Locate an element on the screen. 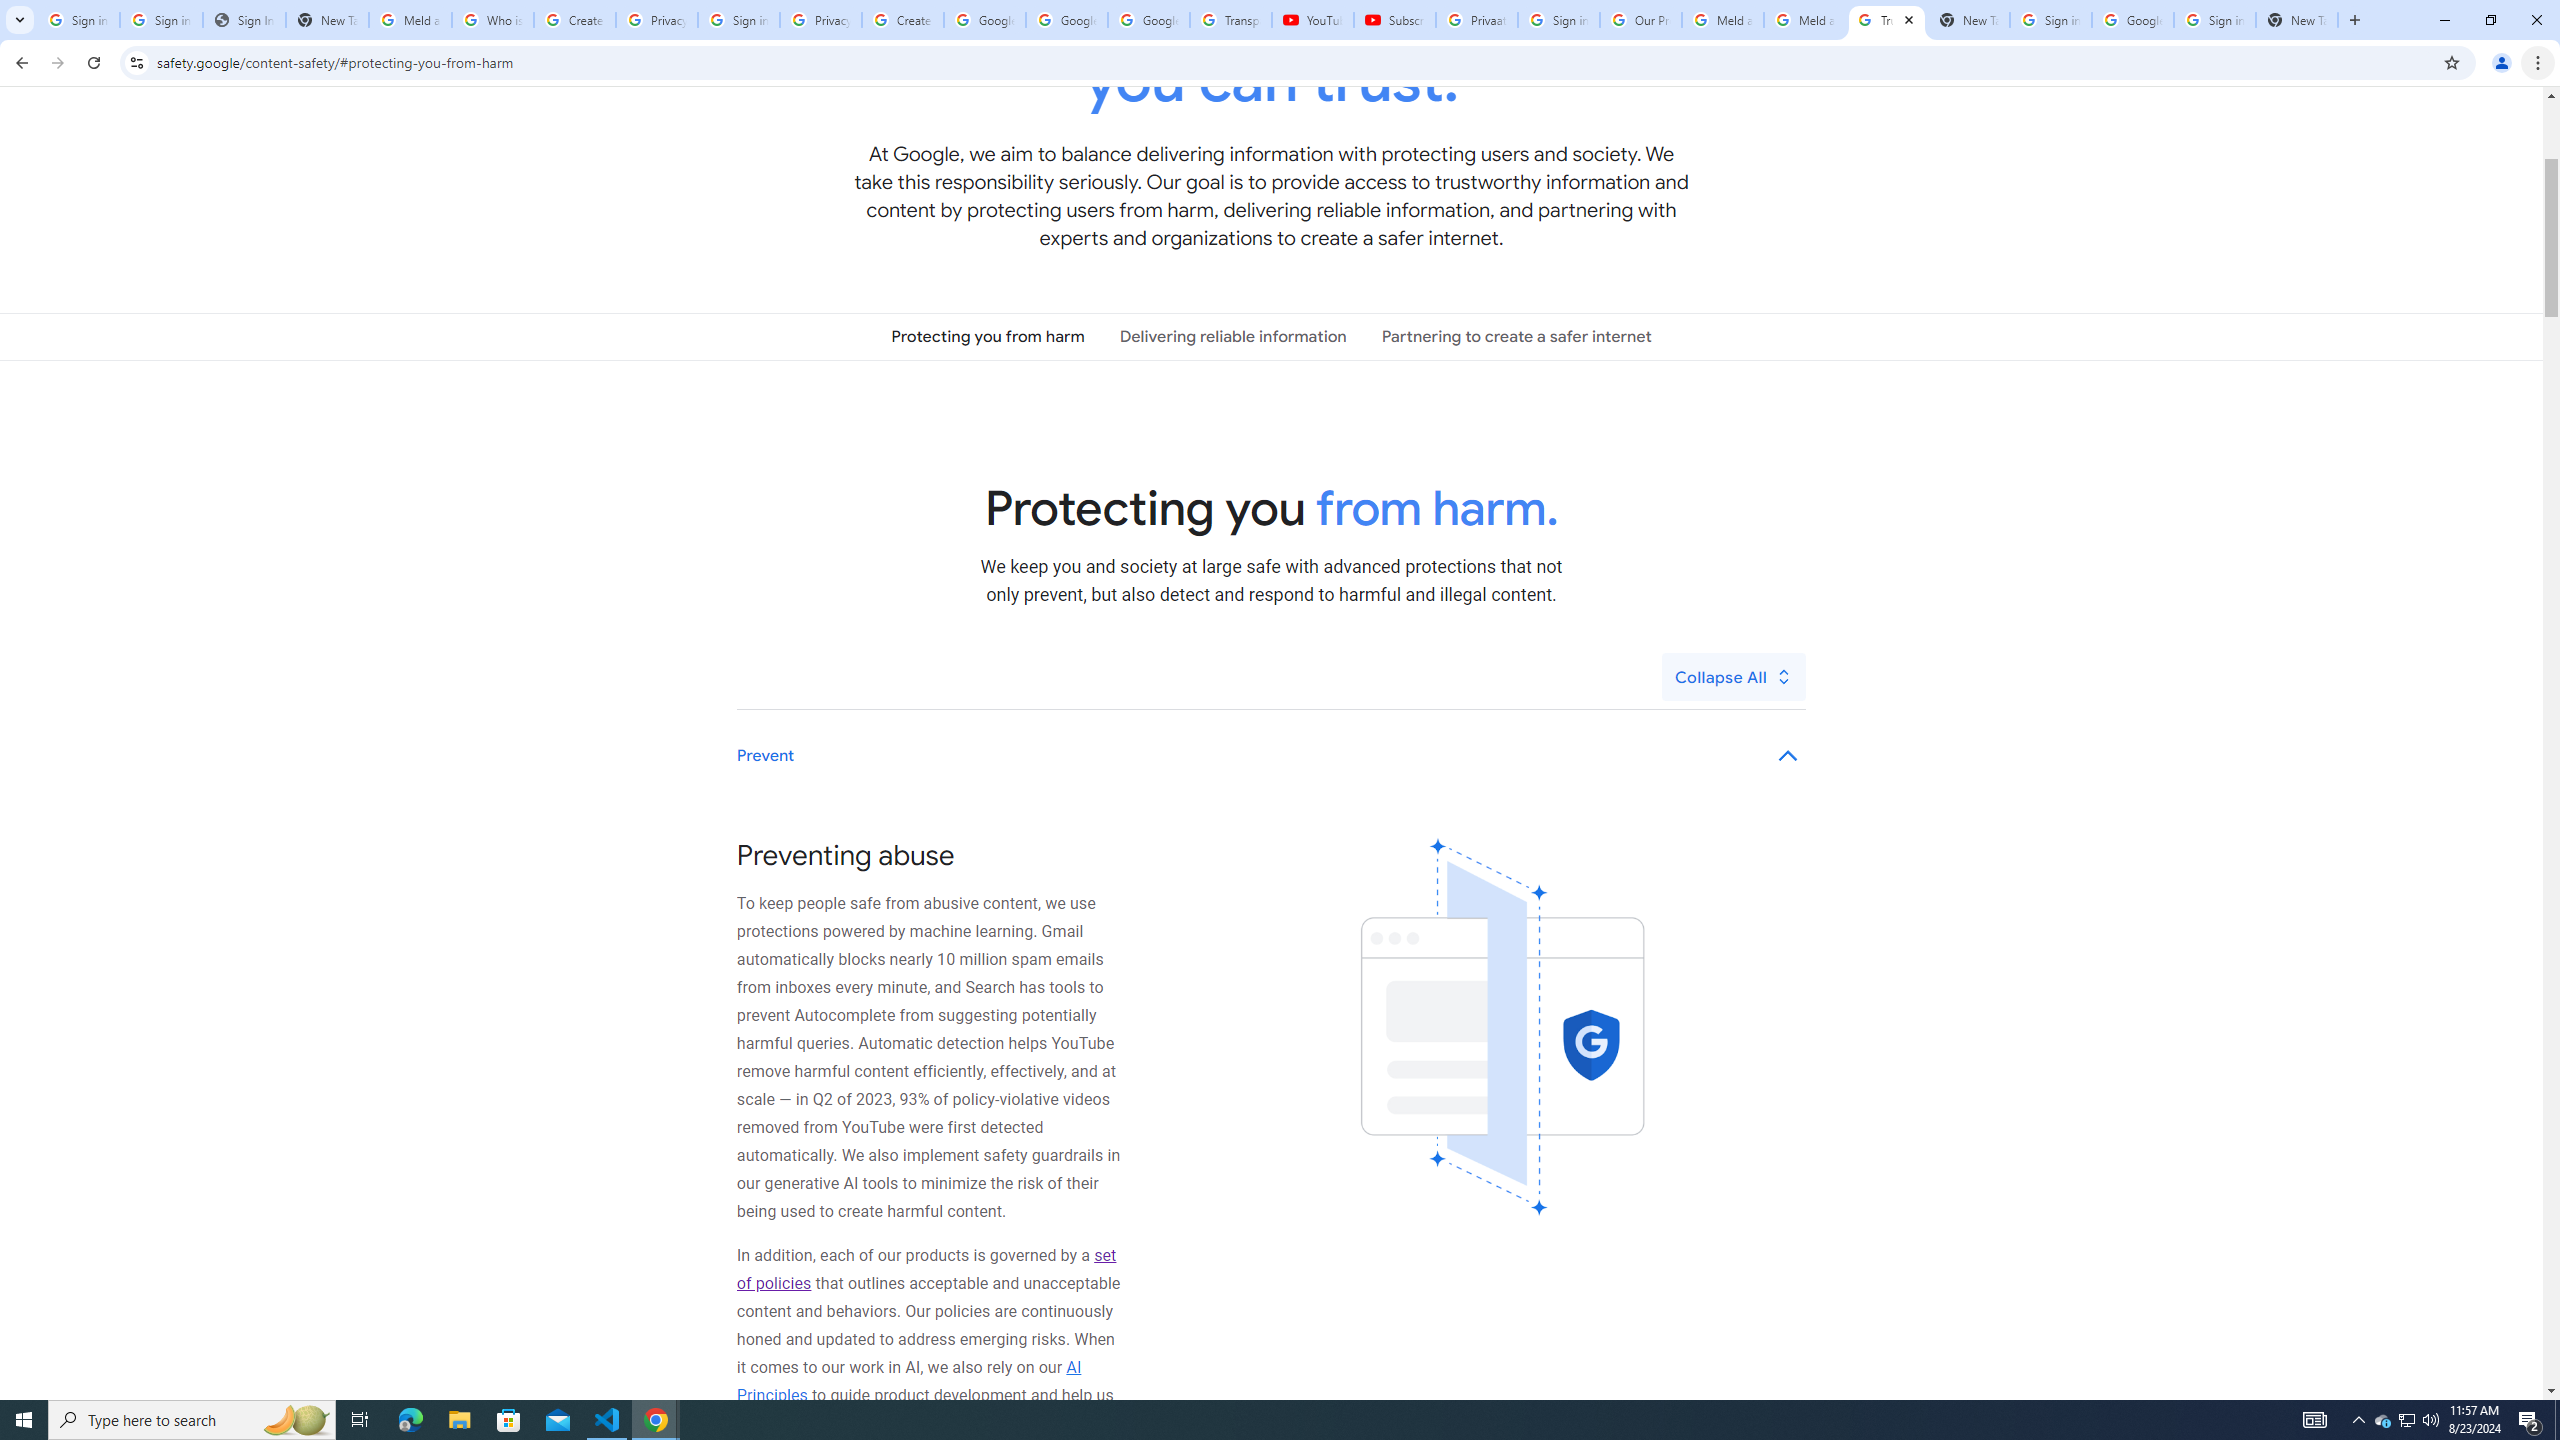 This screenshot has height=1440, width=2560. Sign in - Google Accounts is located at coordinates (1558, 20).